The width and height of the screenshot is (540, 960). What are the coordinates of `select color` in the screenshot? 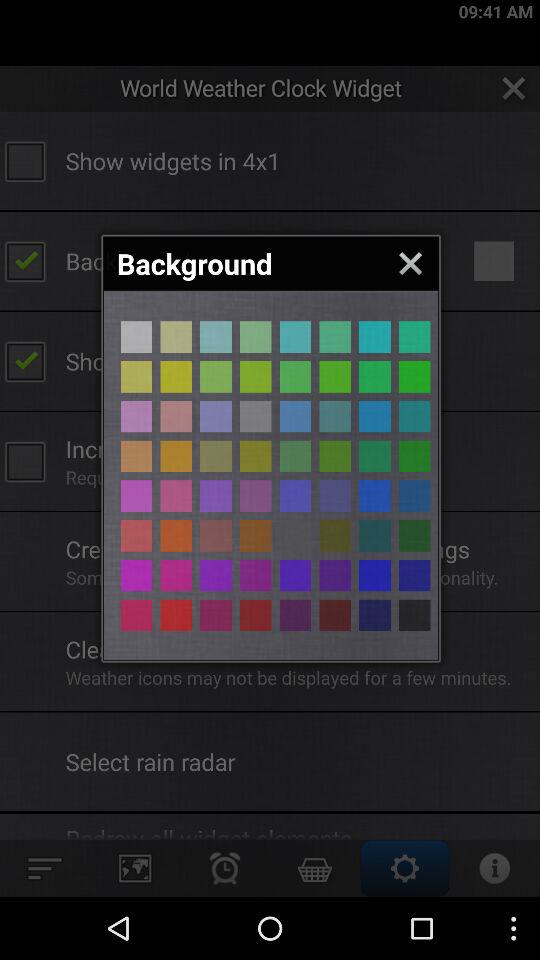 It's located at (414, 336).